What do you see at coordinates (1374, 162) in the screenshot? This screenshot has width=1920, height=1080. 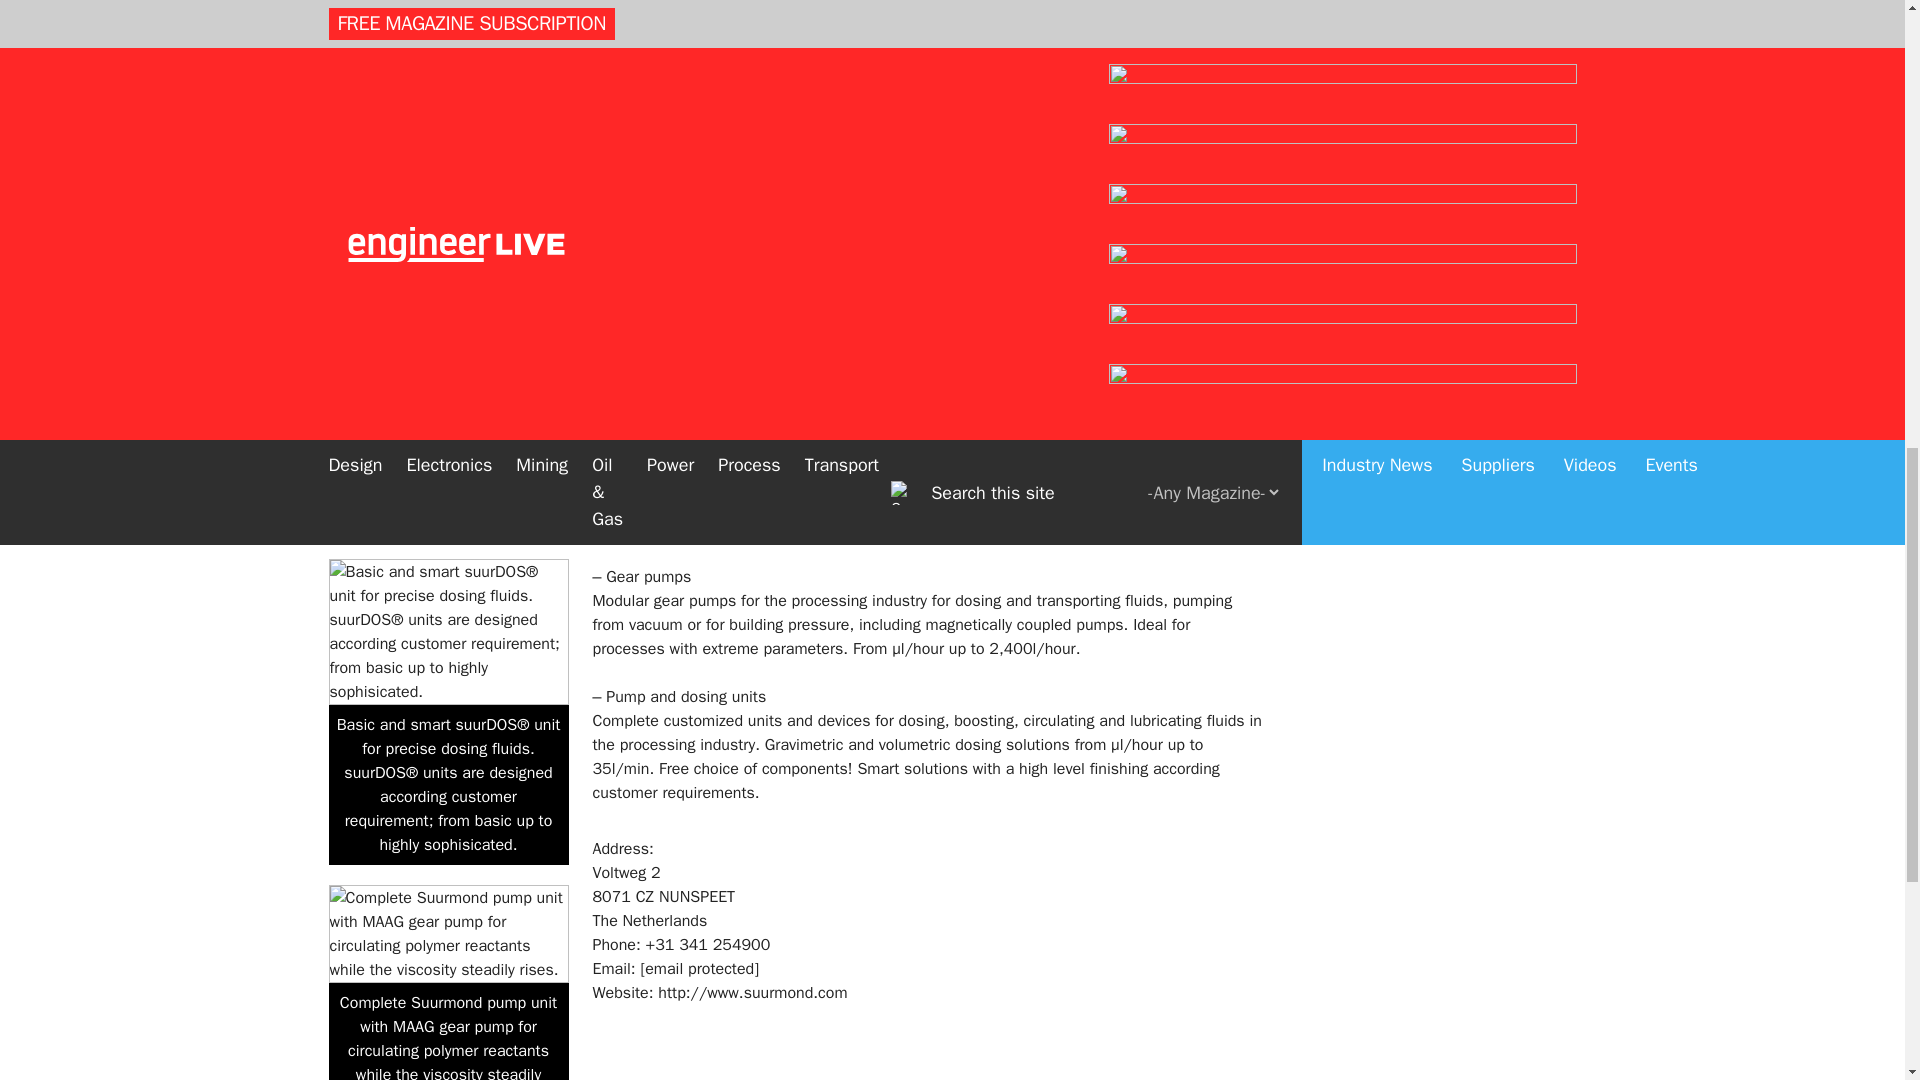 I see `rail` at bounding box center [1374, 162].